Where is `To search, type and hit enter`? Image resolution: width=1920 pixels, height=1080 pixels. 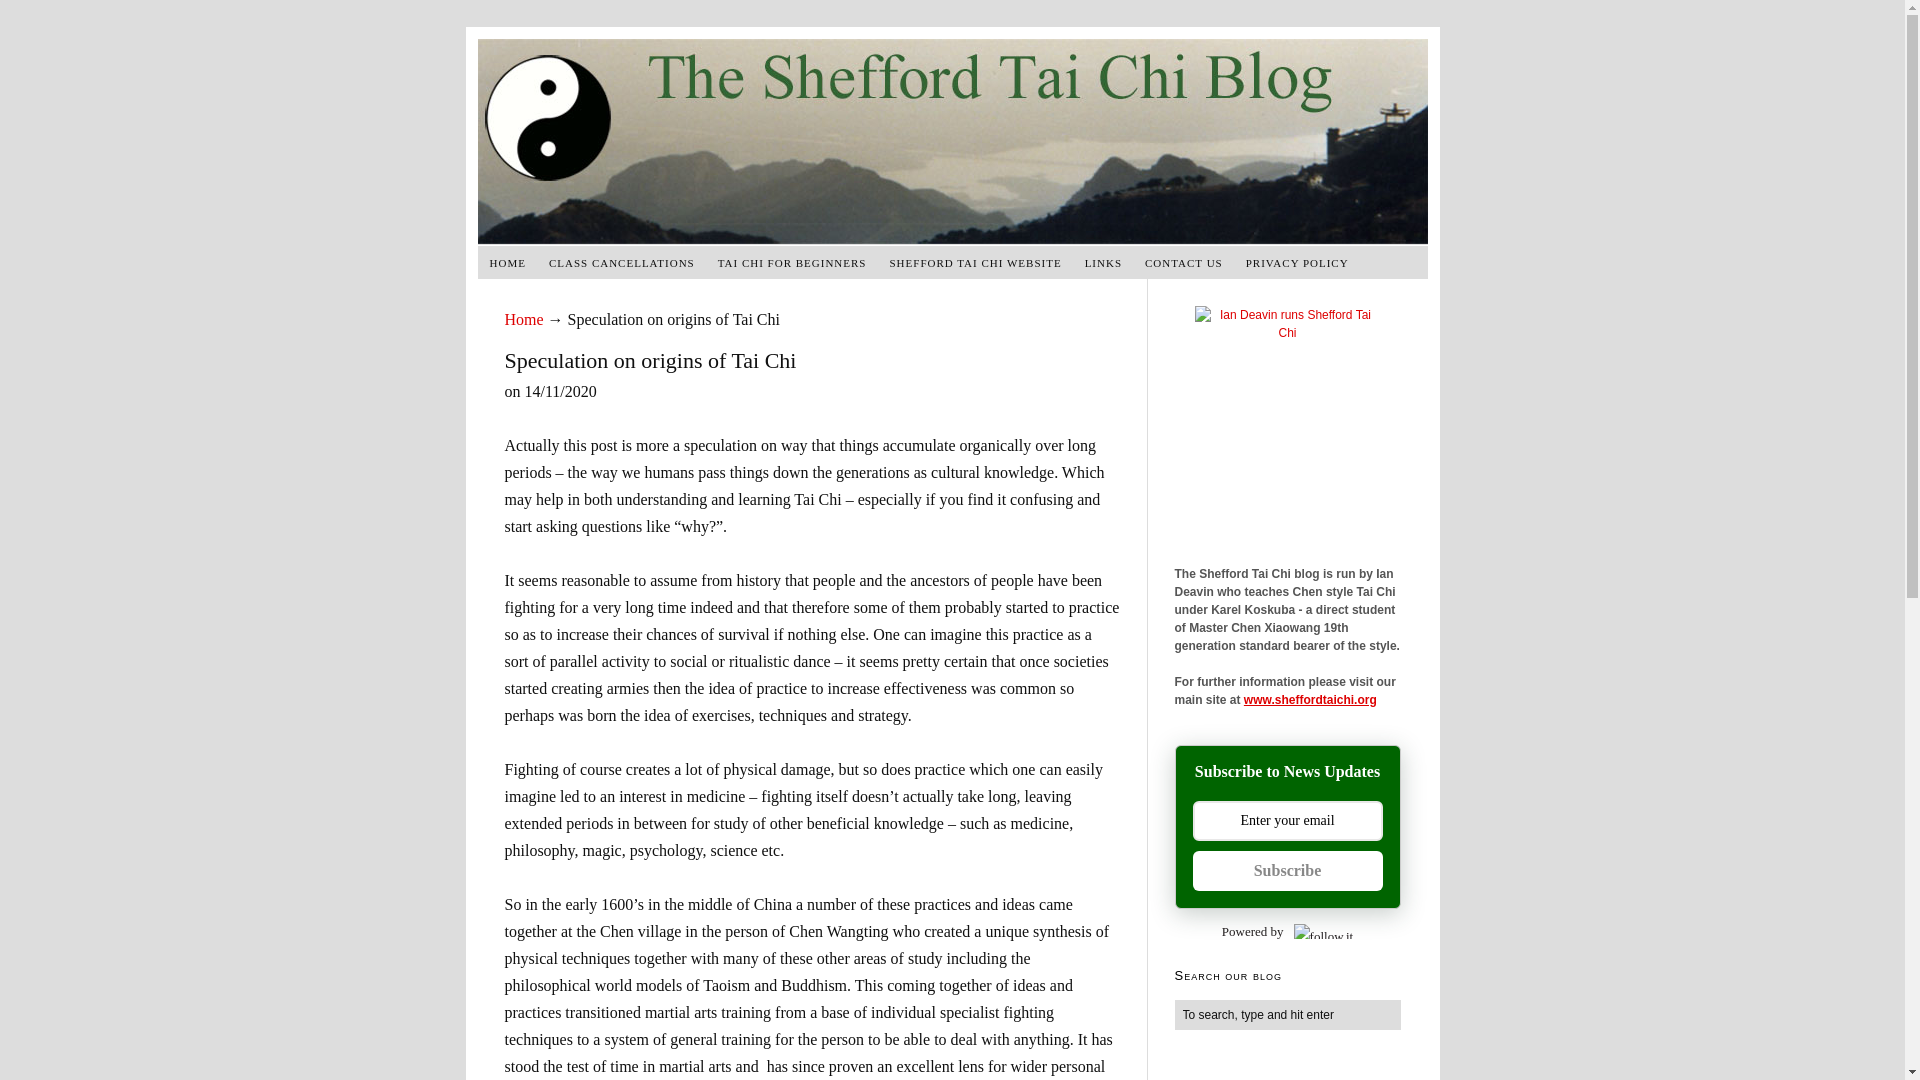 To search, type and hit enter is located at coordinates (1286, 1015).